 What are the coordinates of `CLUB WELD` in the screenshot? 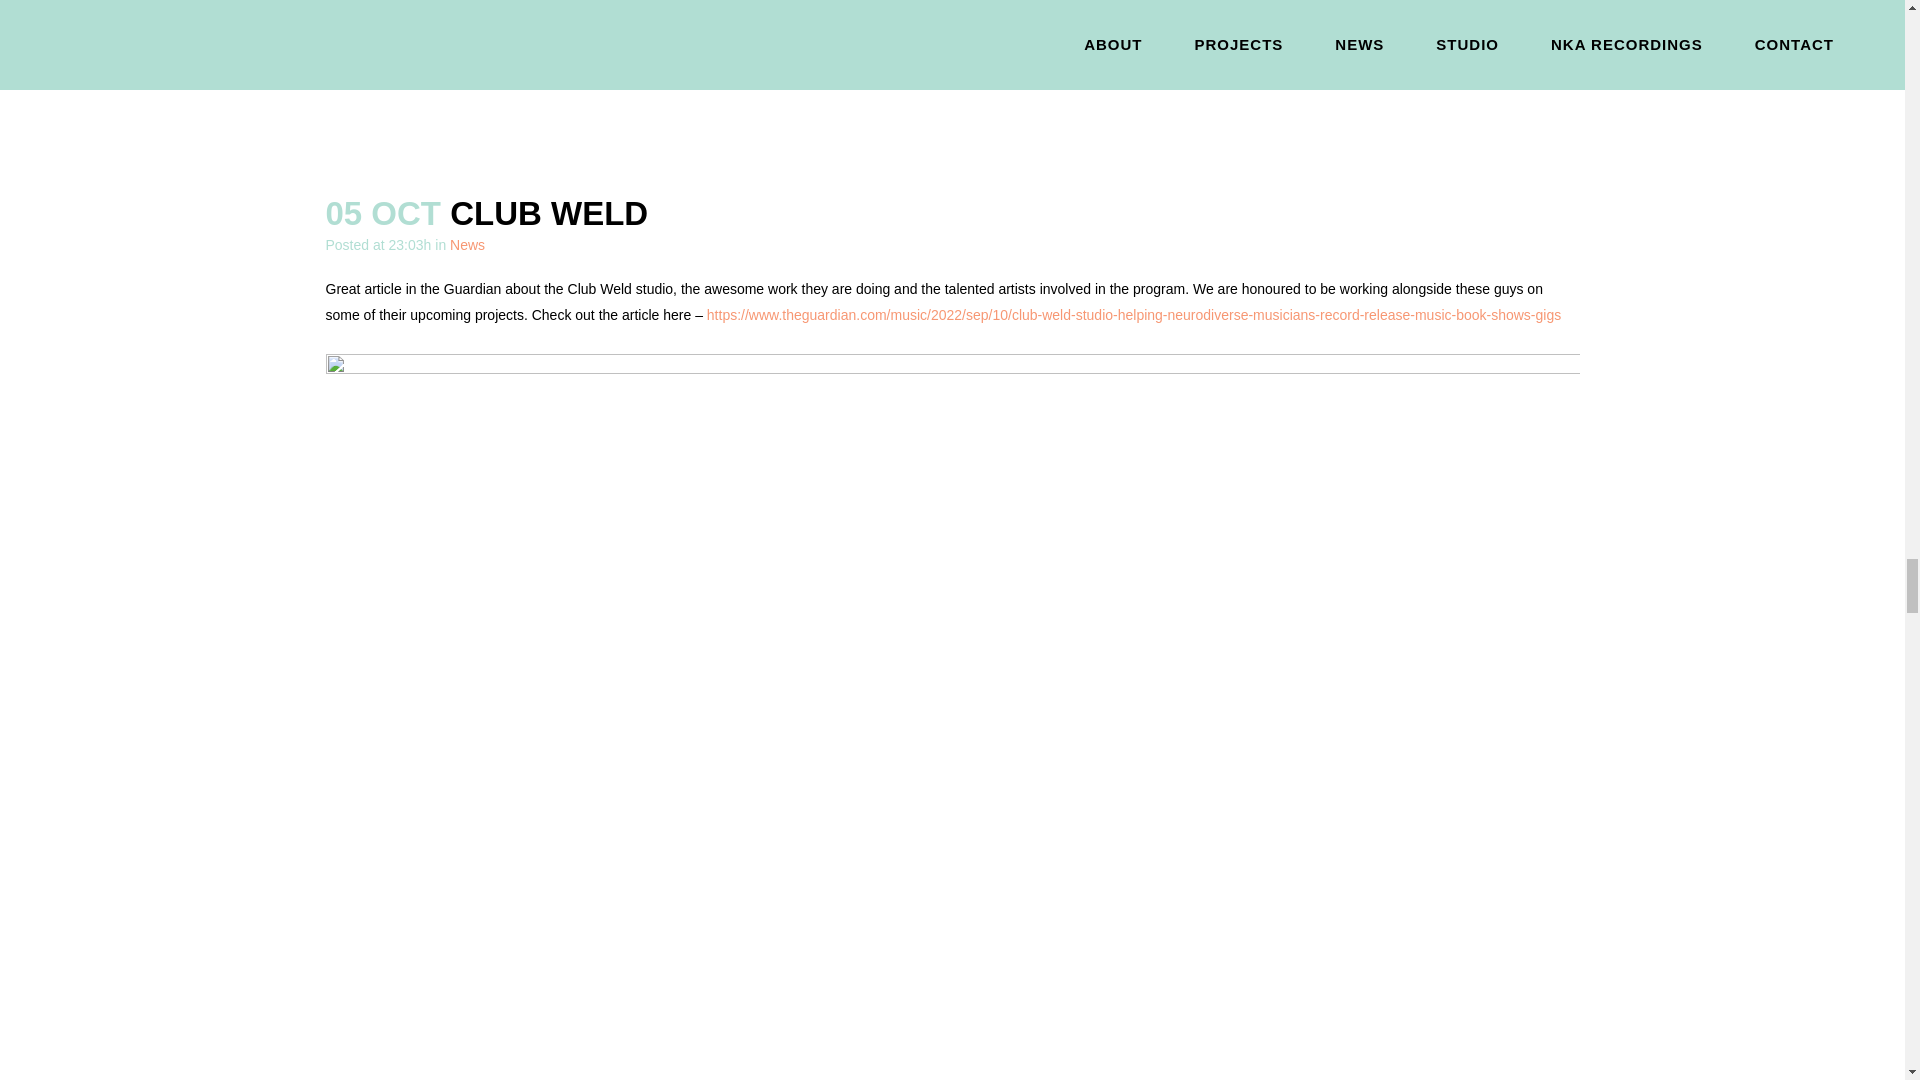 It's located at (548, 214).